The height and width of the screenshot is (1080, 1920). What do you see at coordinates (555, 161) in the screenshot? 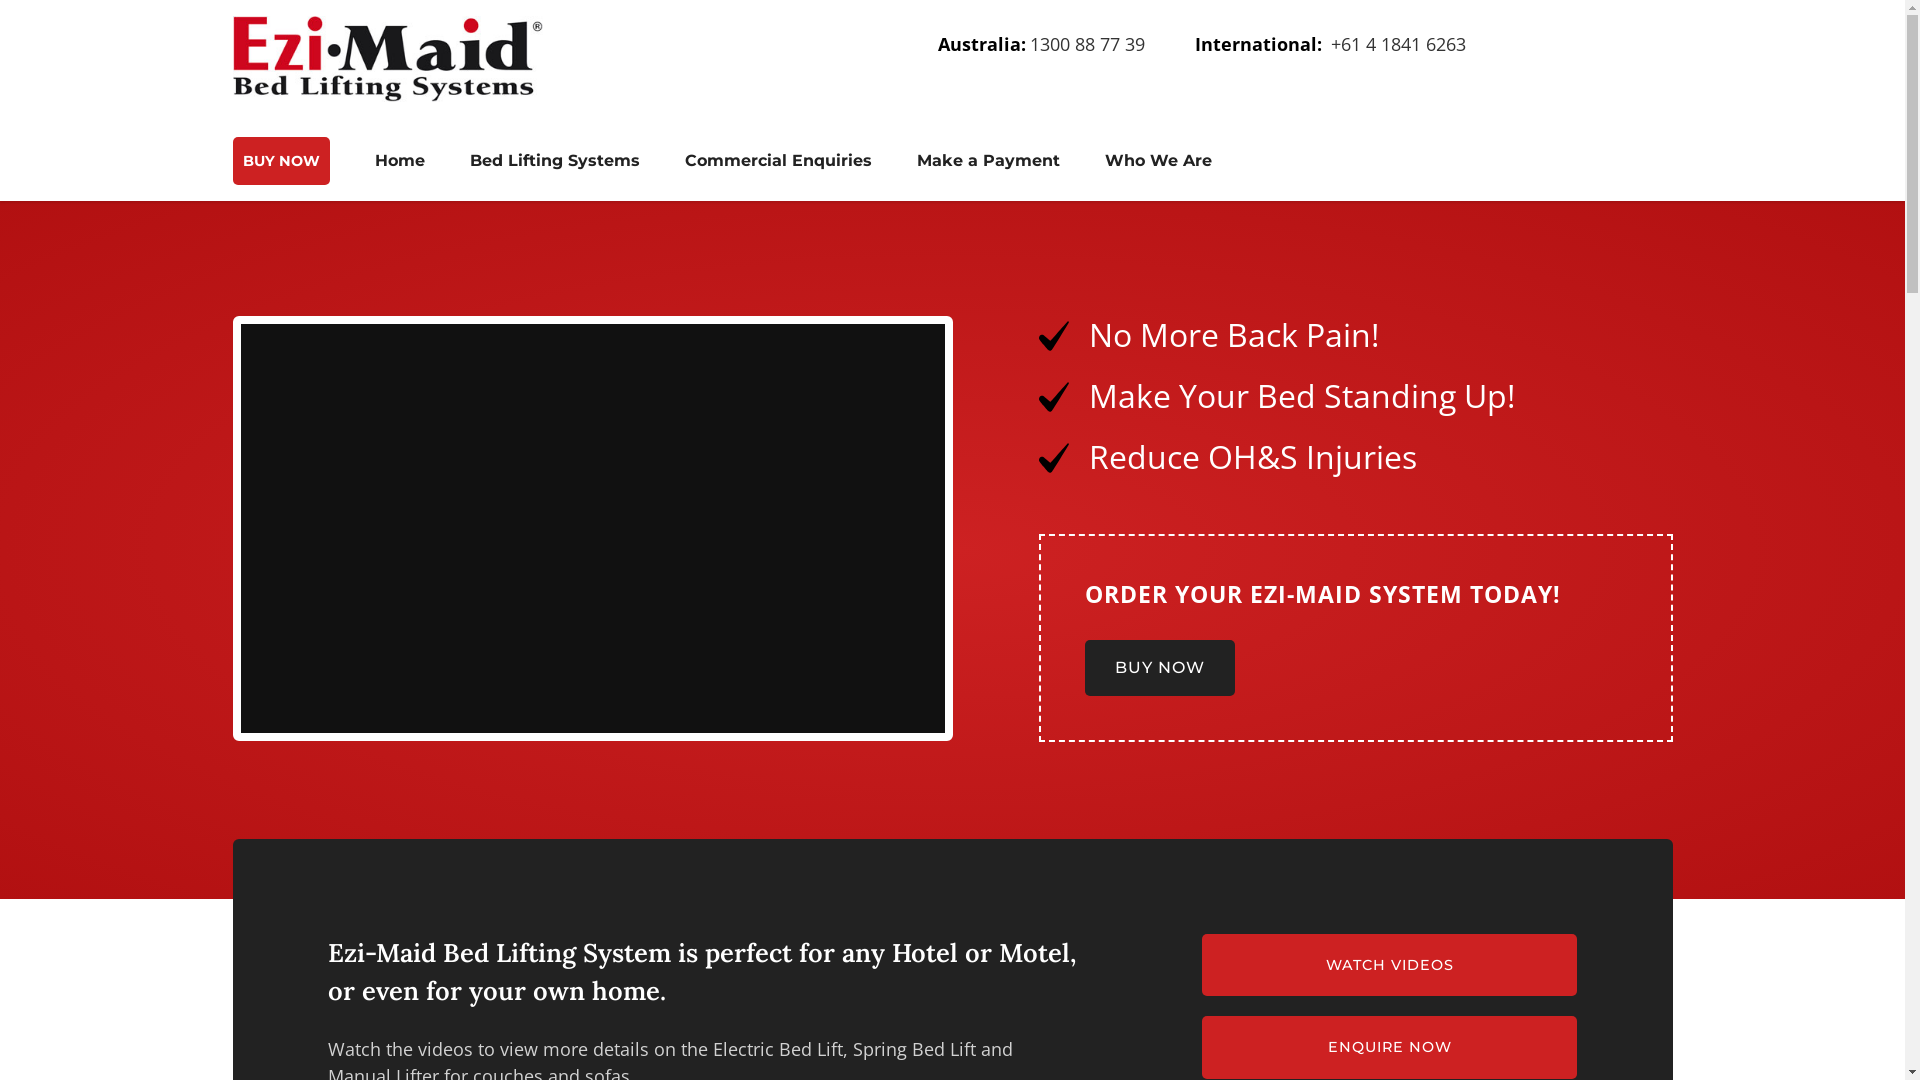
I see `Bed Lifting Systems` at bounding box center [555, 161].